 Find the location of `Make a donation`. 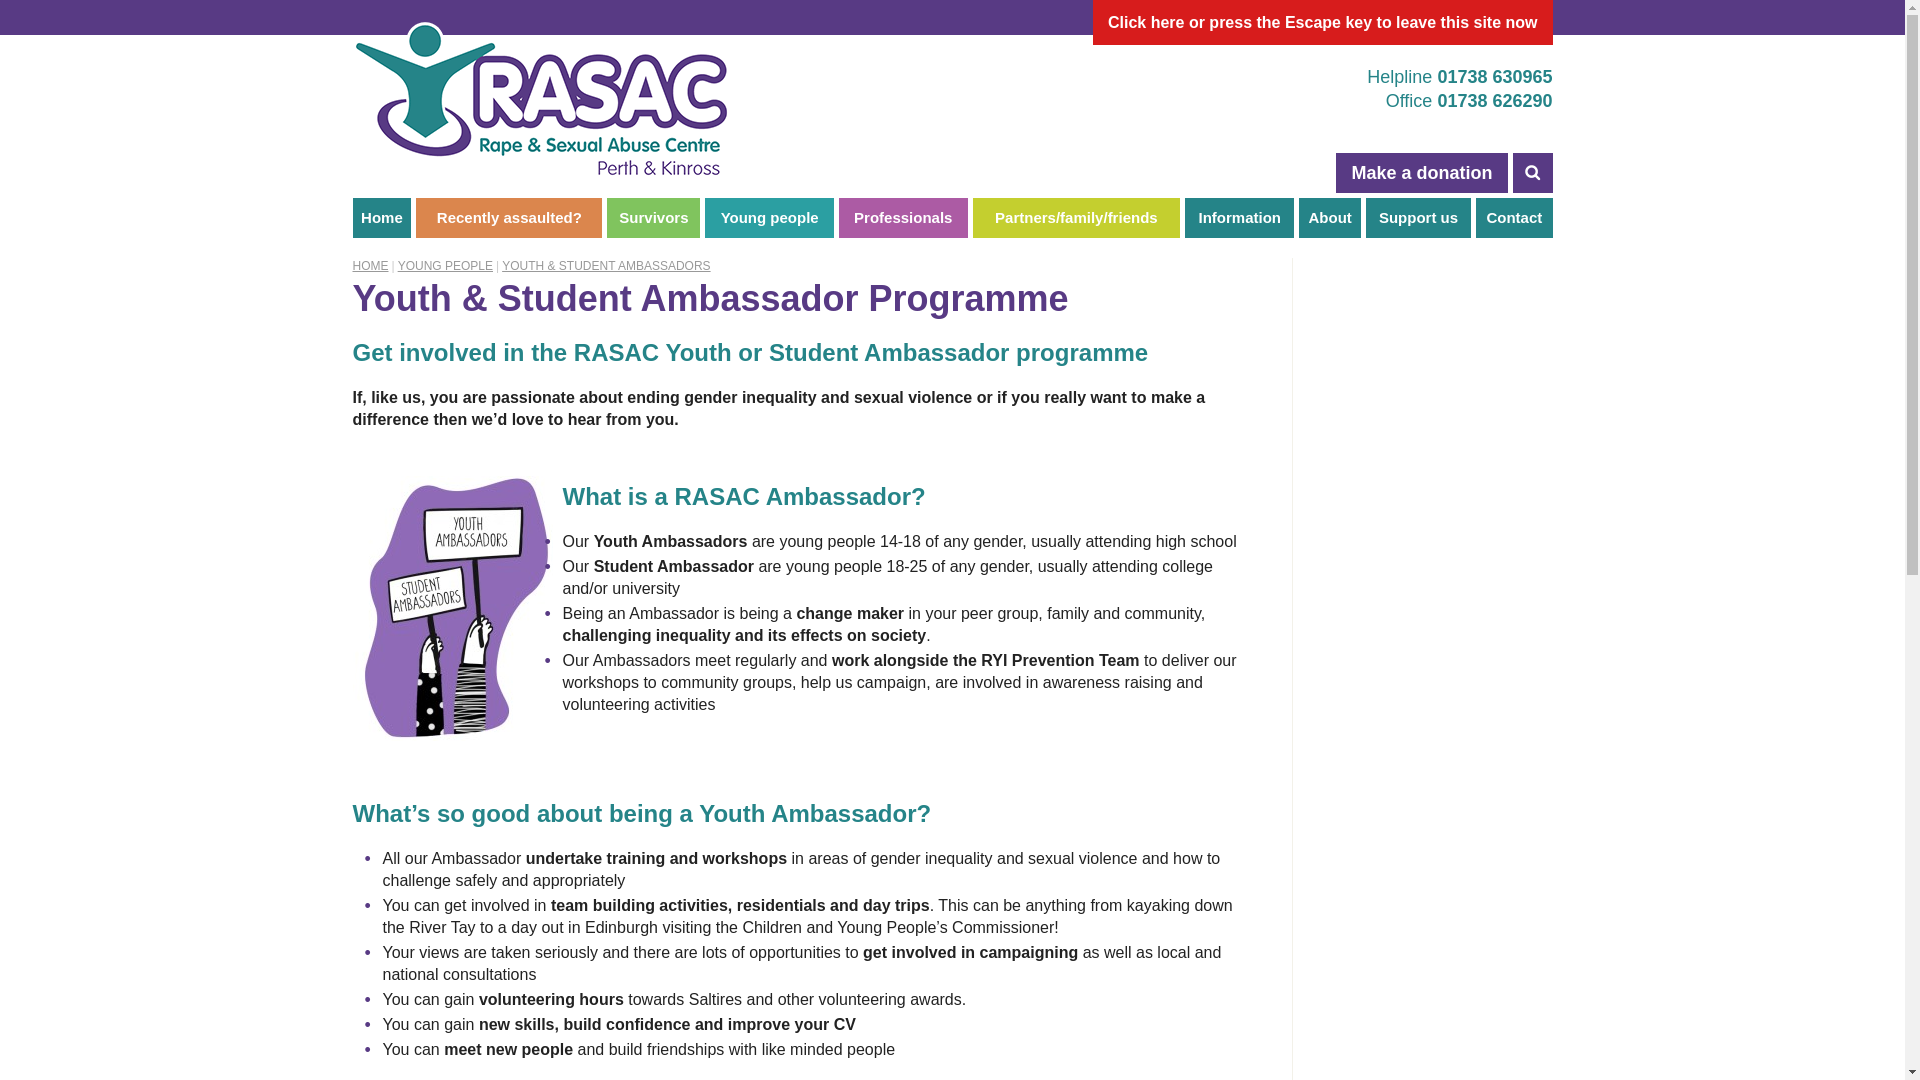

Make a donation is located at coordinates (1422, 173).